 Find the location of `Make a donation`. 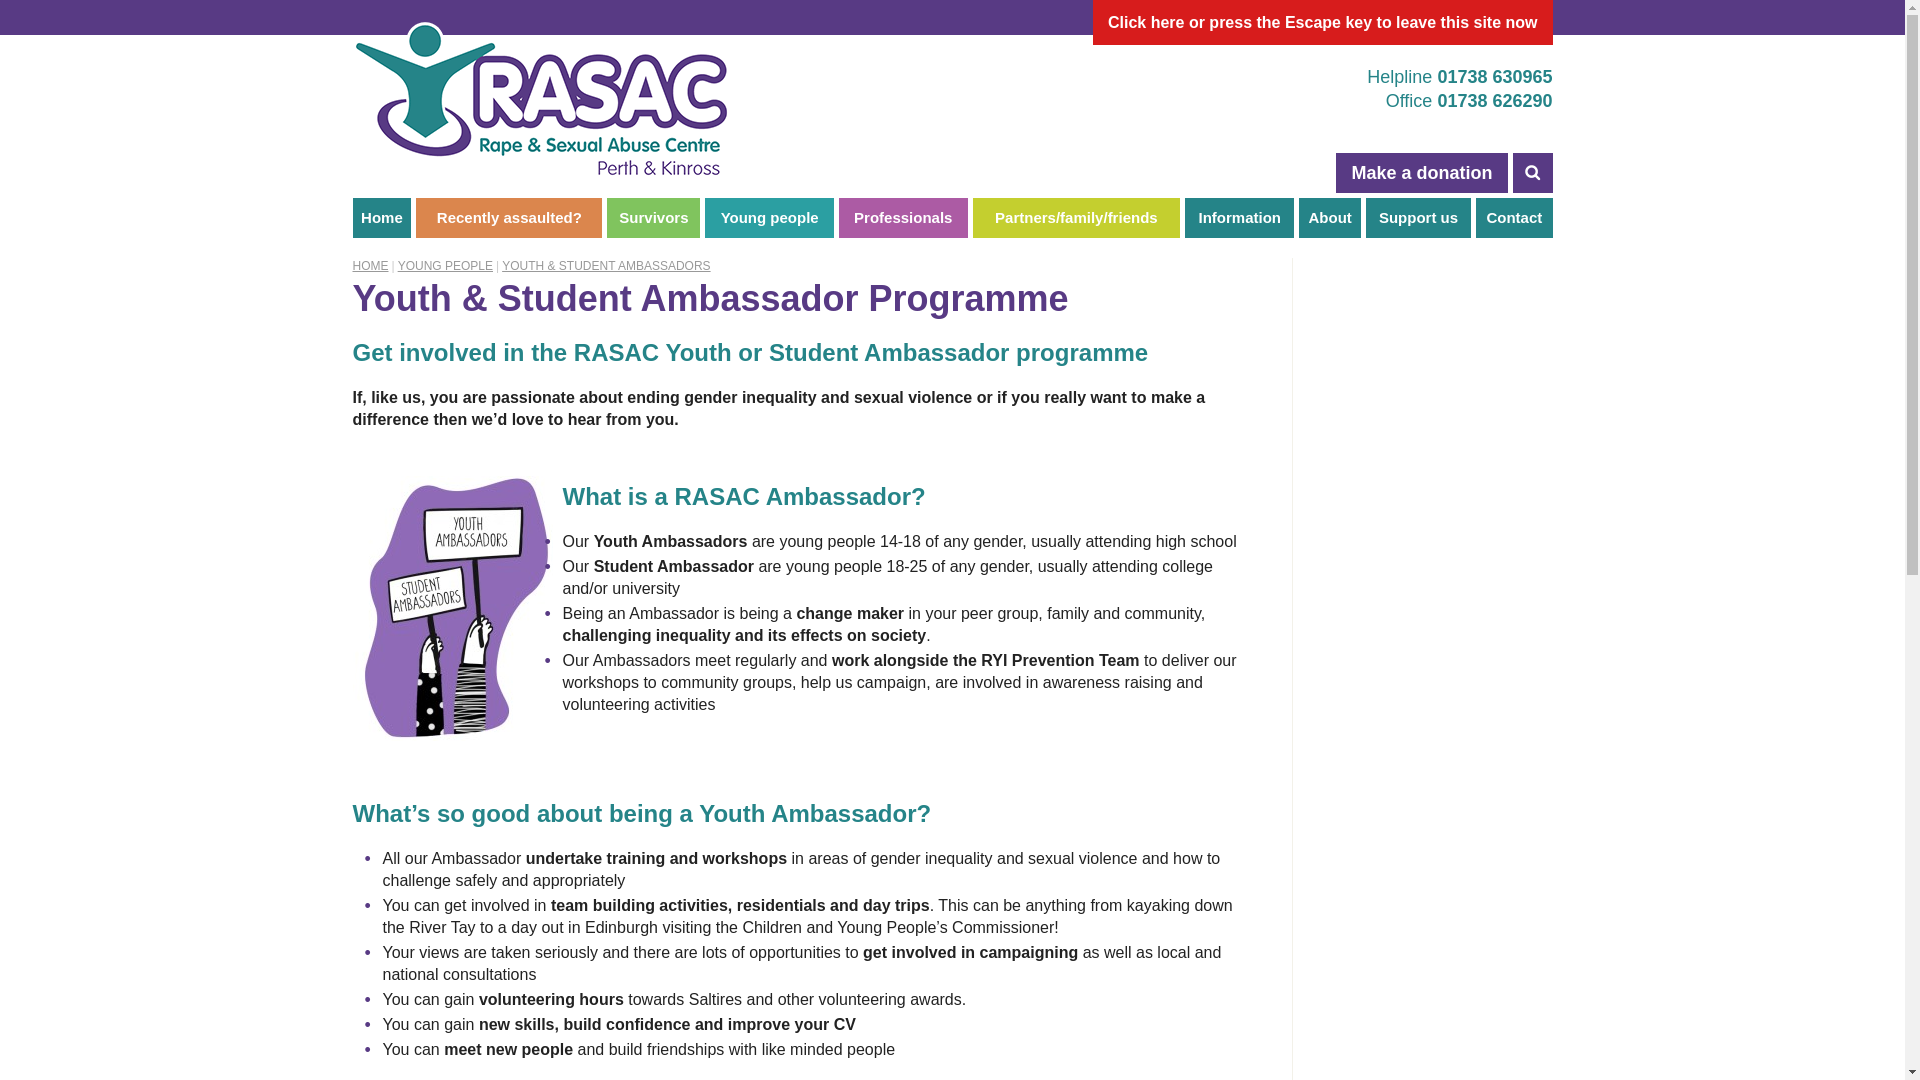

Make a donation is located at coordinates (1422, 173).